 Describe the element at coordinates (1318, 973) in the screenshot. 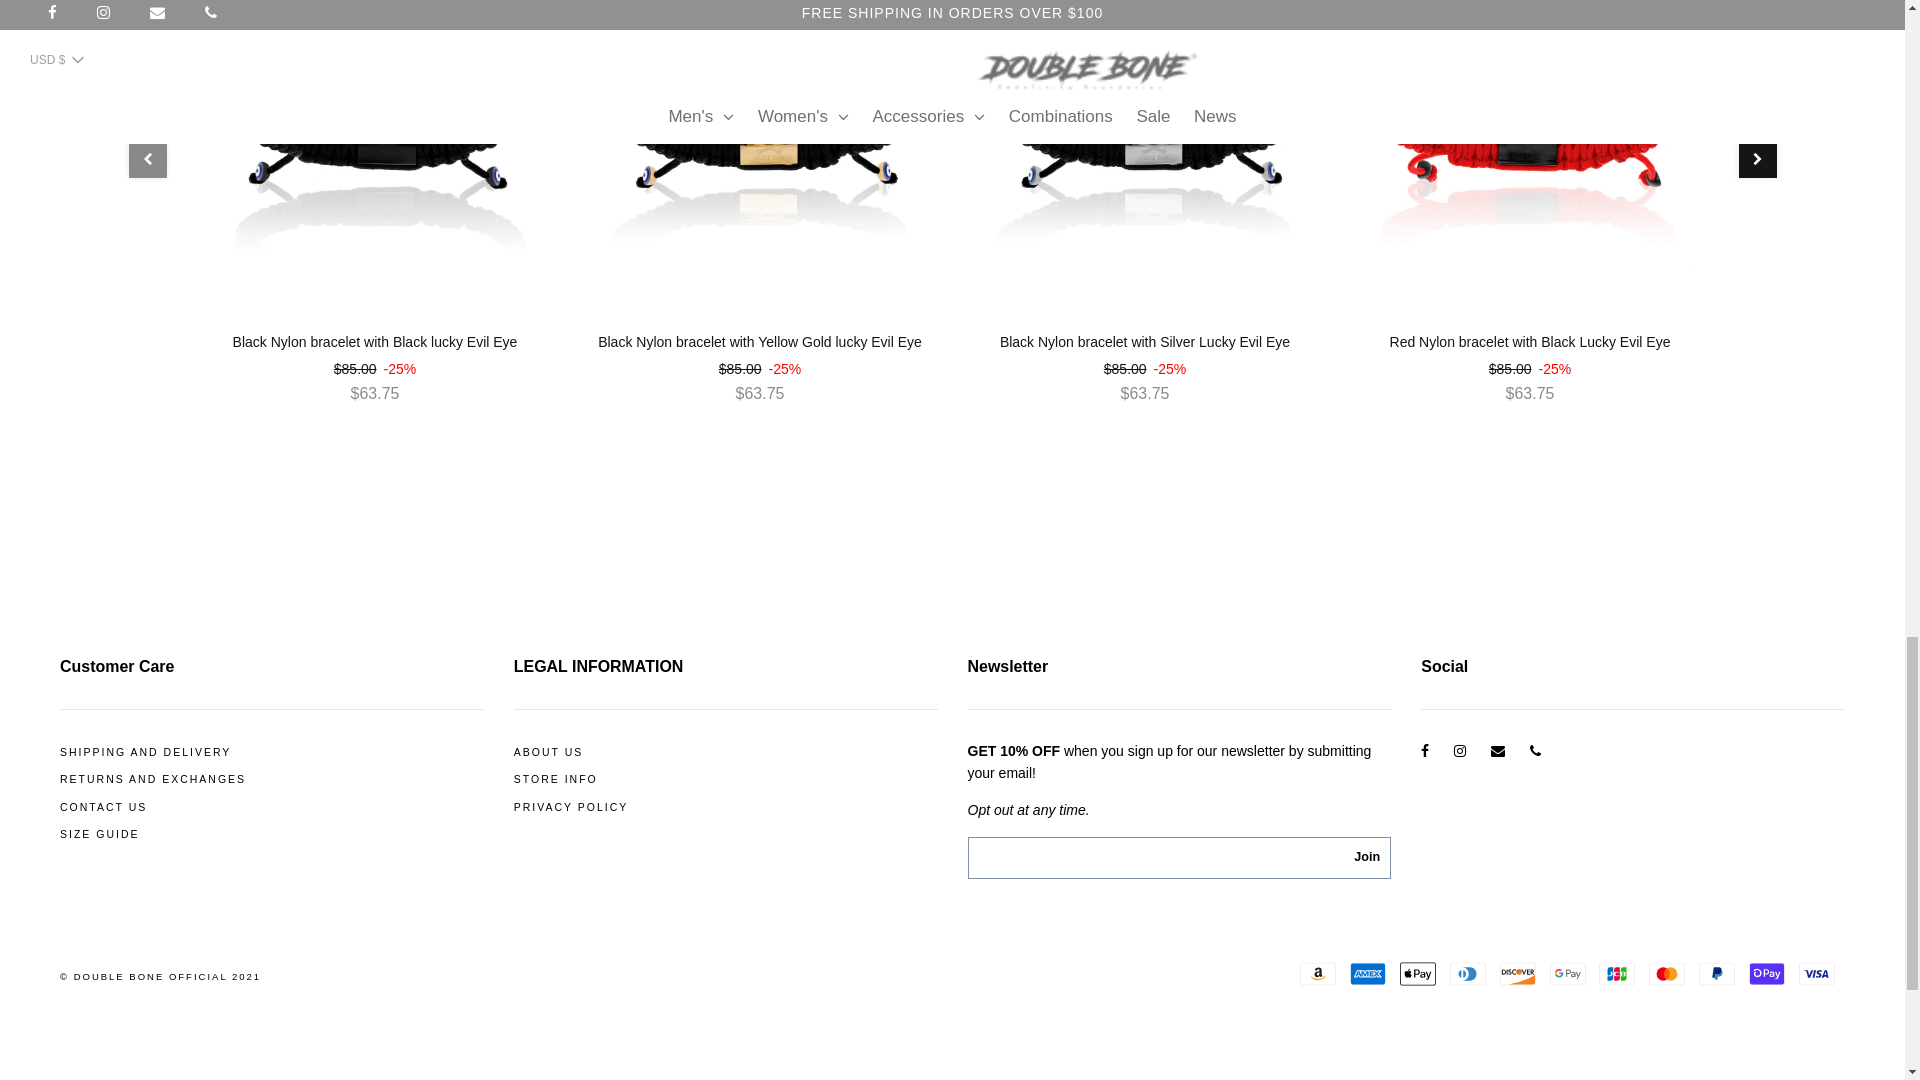

I see `Amazon` at that location.